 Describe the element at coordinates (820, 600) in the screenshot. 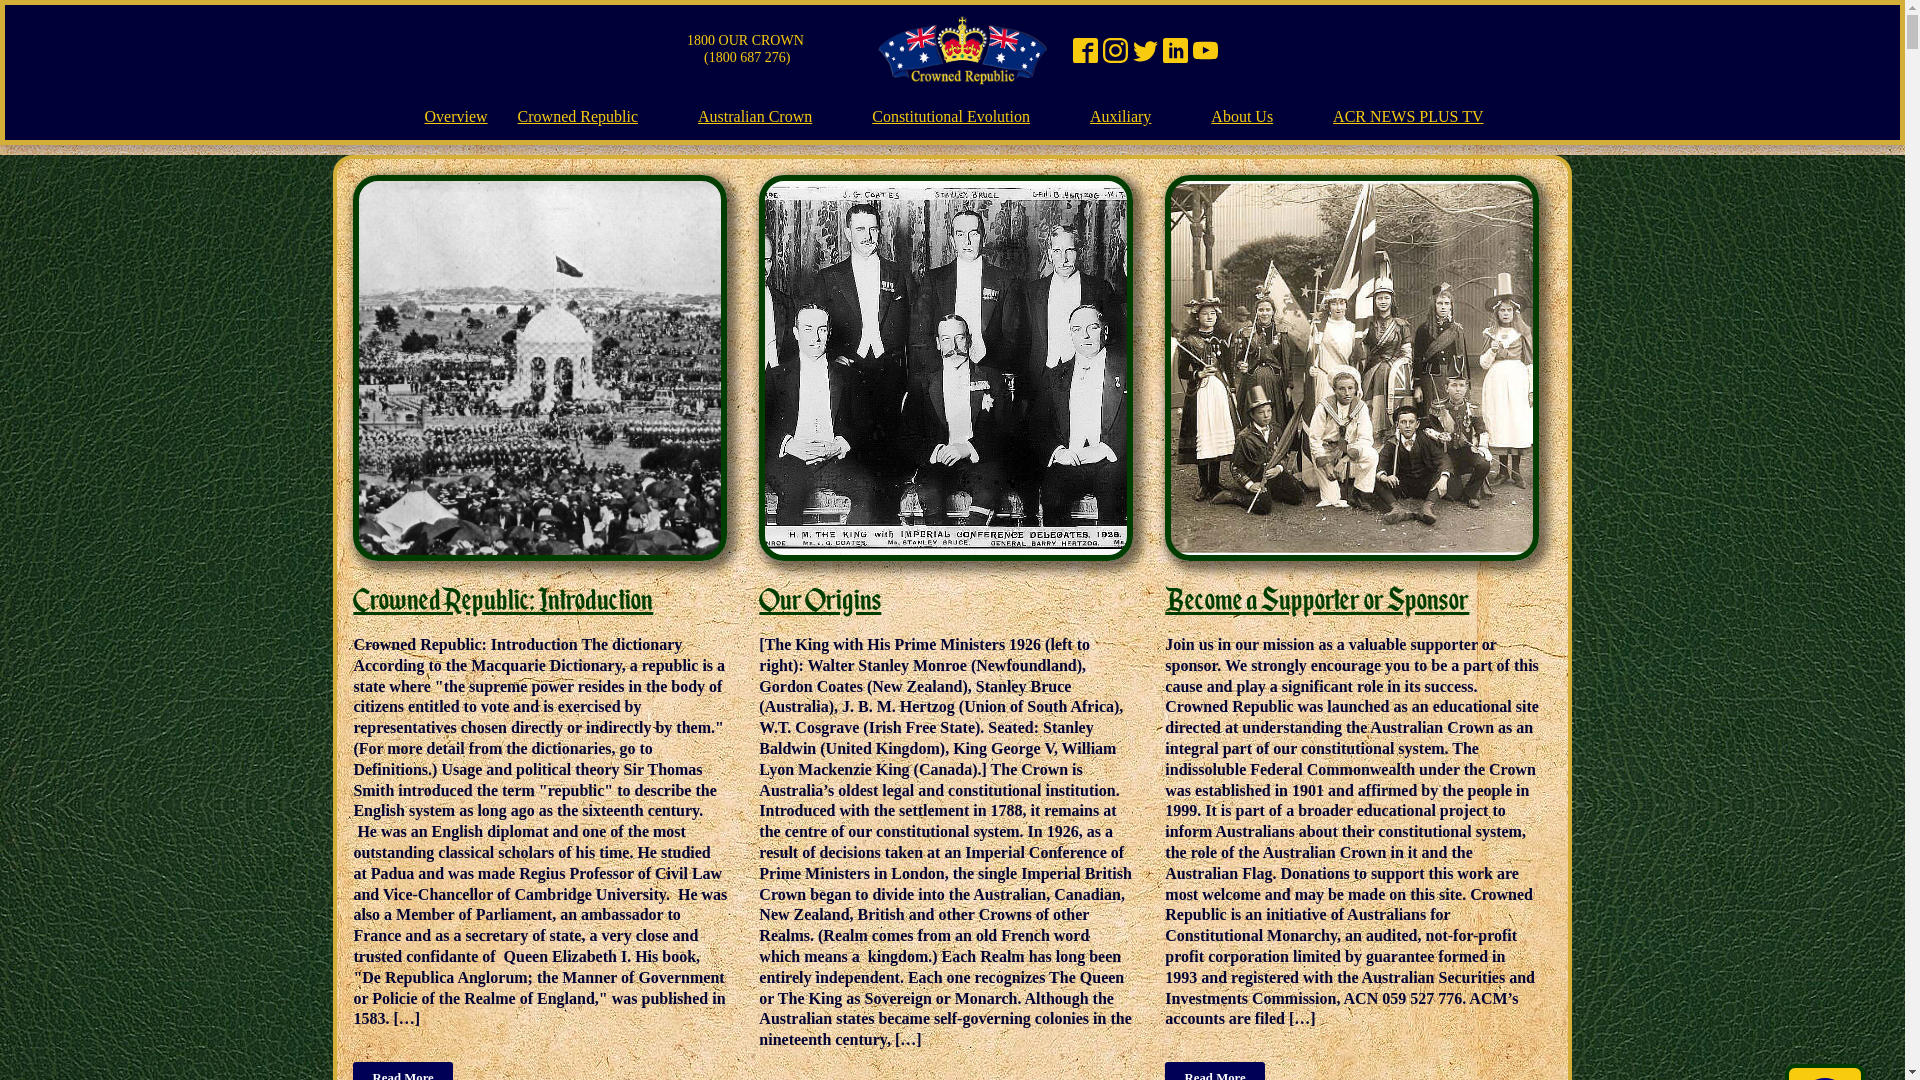

I see `Our Origins` at that location.